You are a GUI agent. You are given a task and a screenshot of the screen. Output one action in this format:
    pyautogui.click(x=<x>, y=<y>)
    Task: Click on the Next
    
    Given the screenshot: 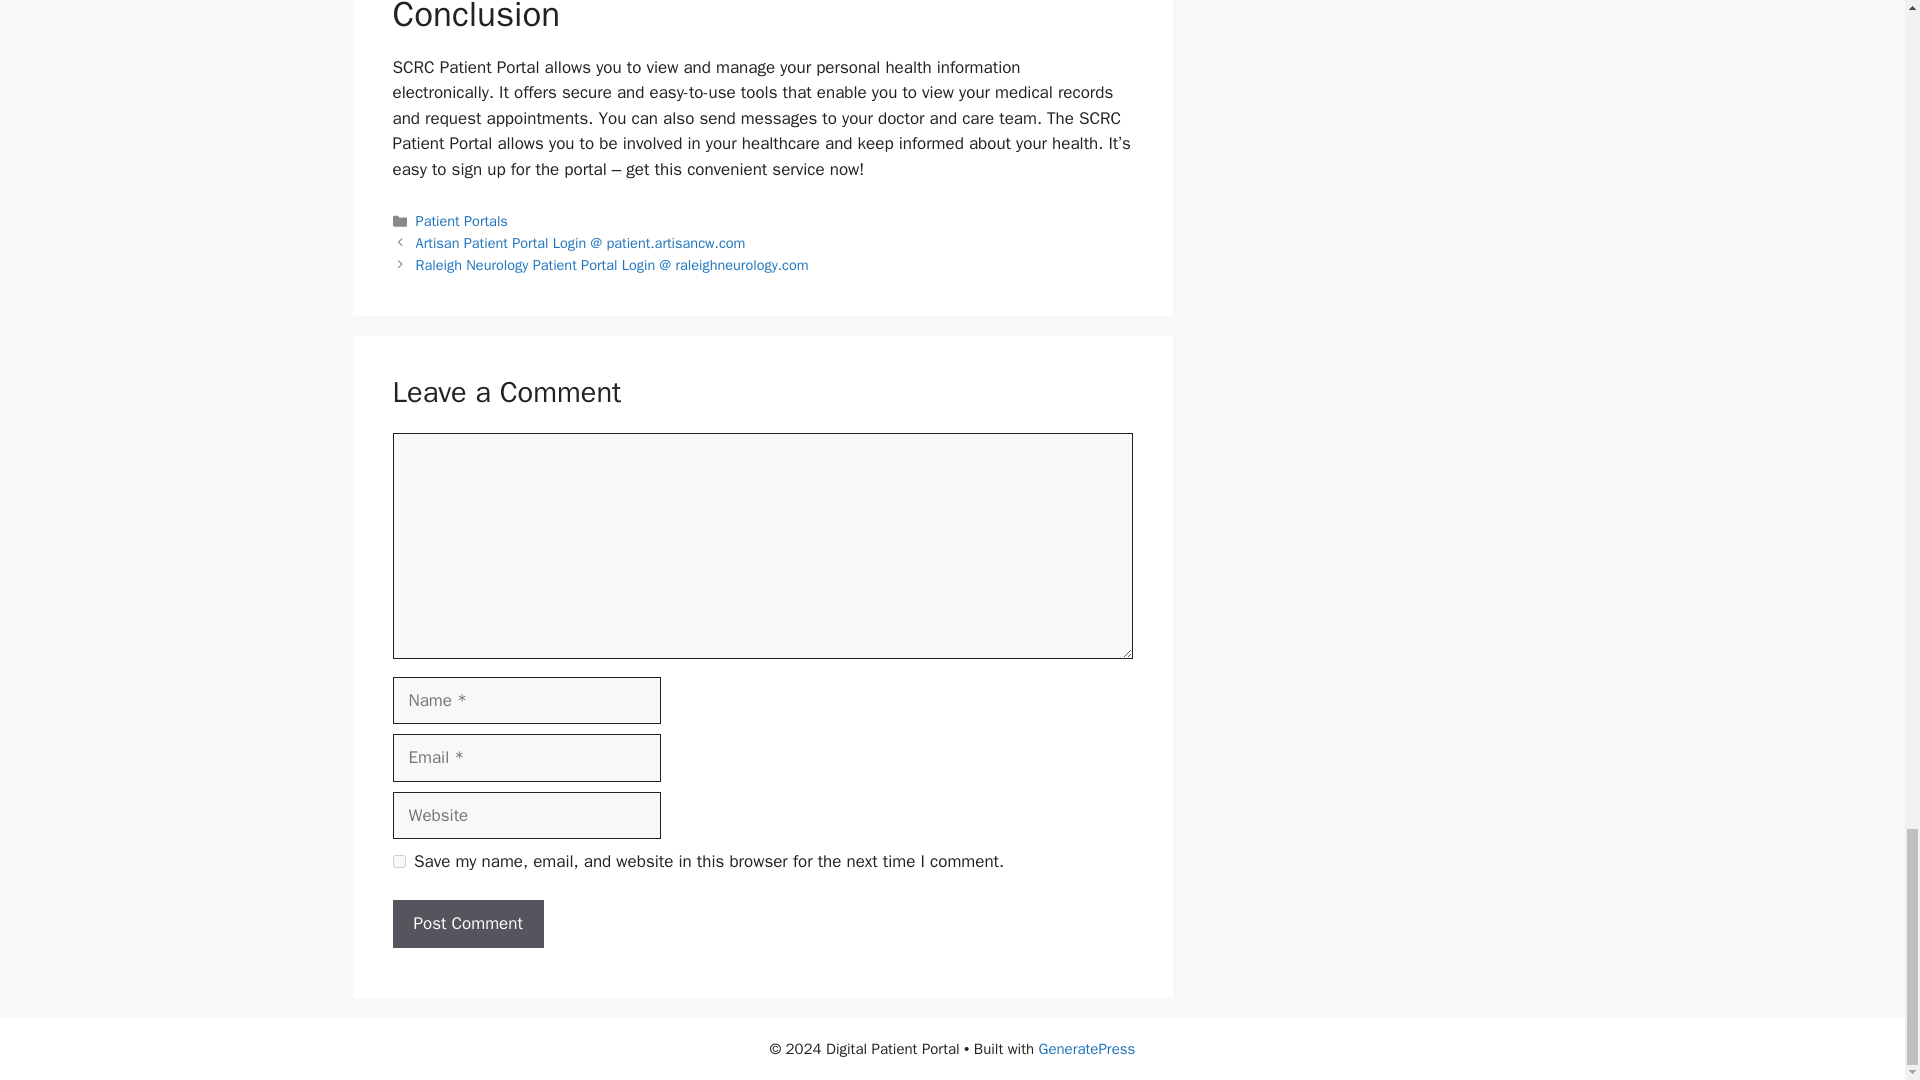 What is the action you would take?
    pyautogui.click(x=612, y=264)
    